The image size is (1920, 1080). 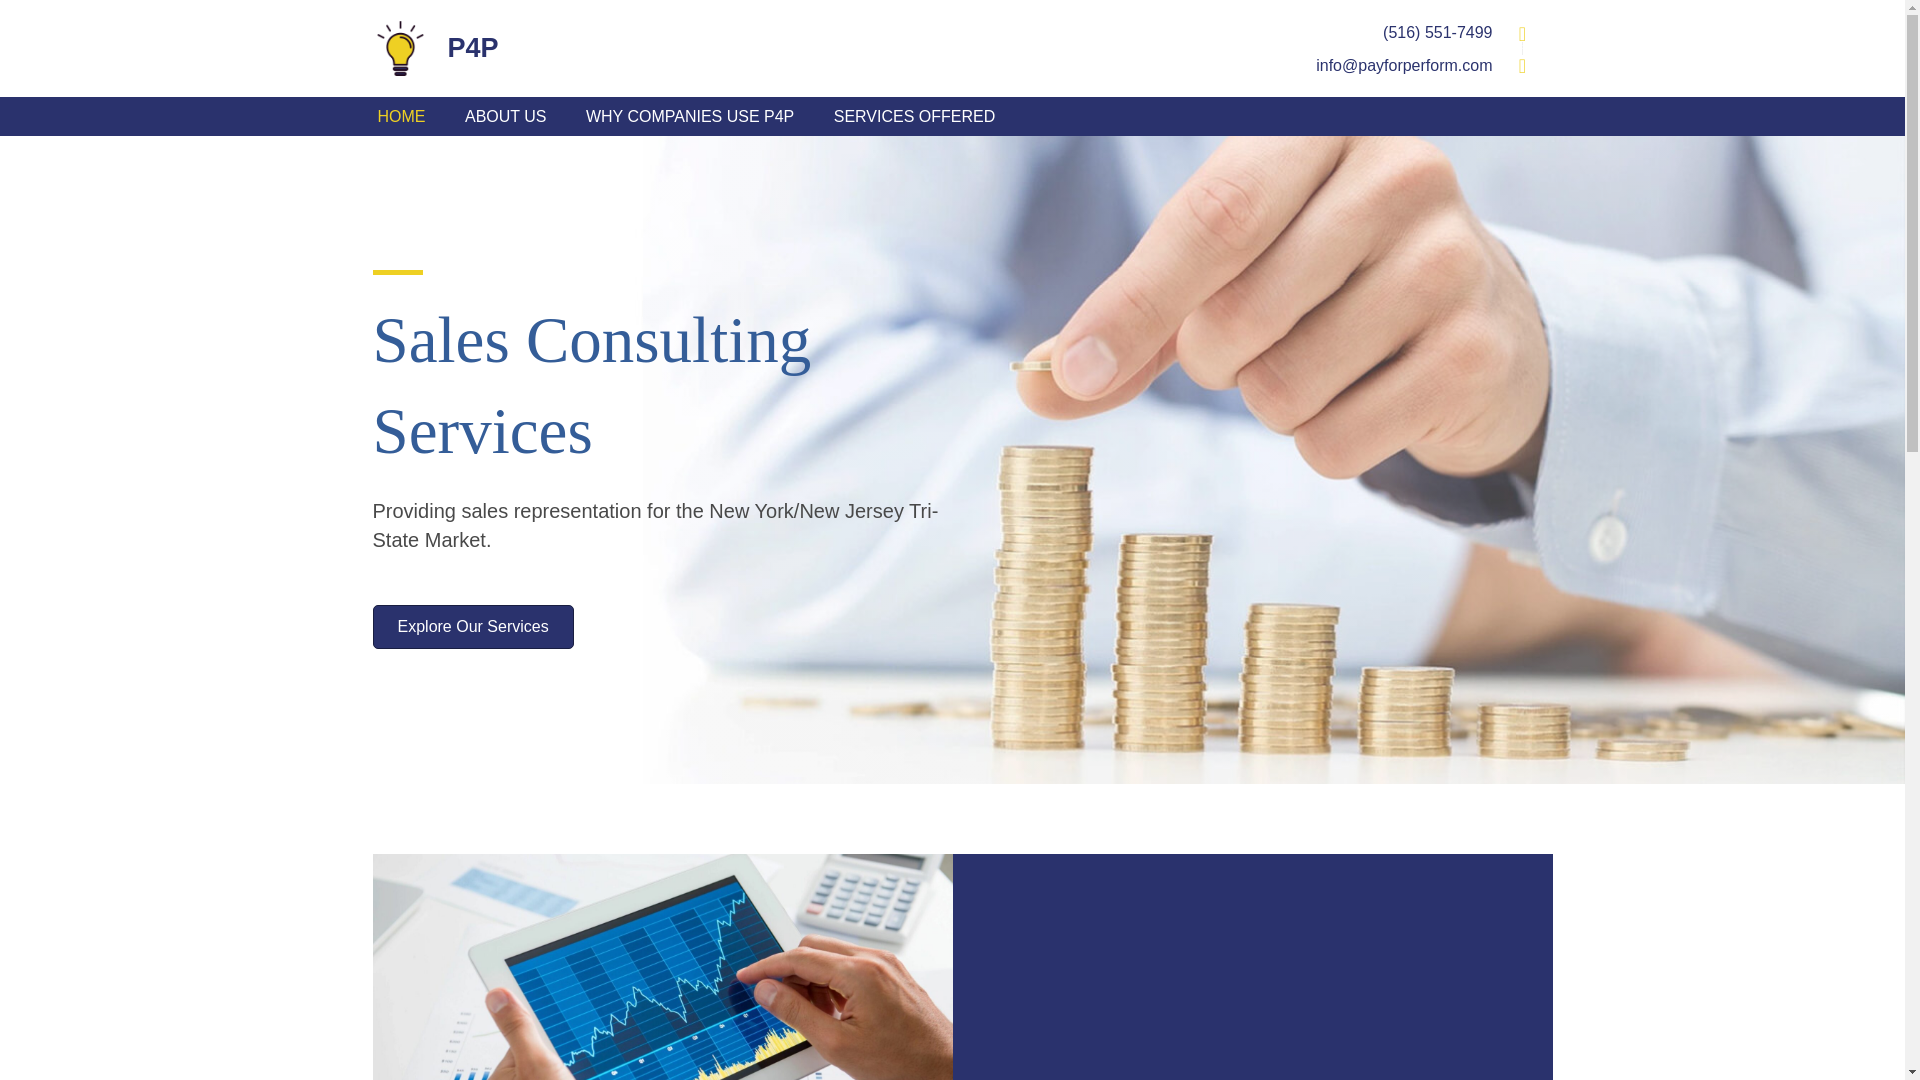 I want to click on ABOUT US, so click(x=506, y=114).